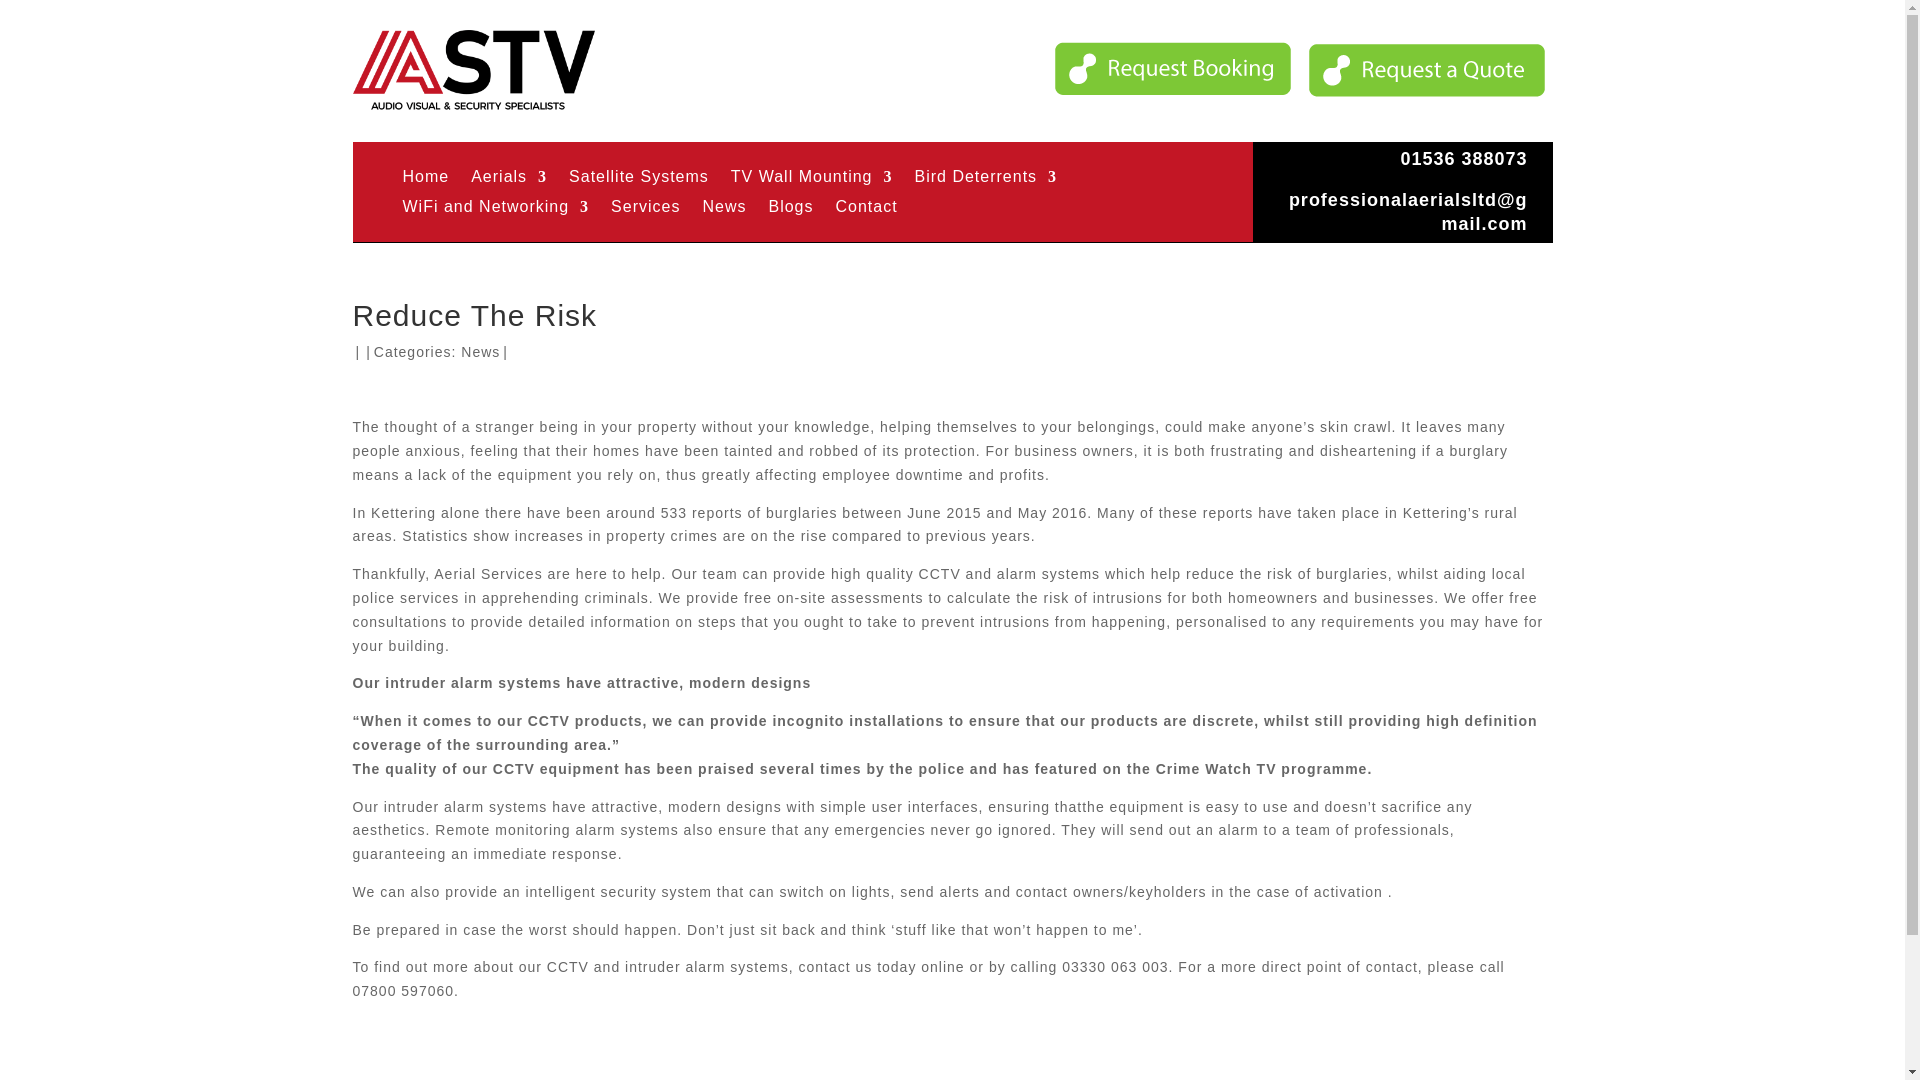  What do you see at coordinates (866, 210) in the screenshot?
I see `Contact` at bounding box center [866, 210].